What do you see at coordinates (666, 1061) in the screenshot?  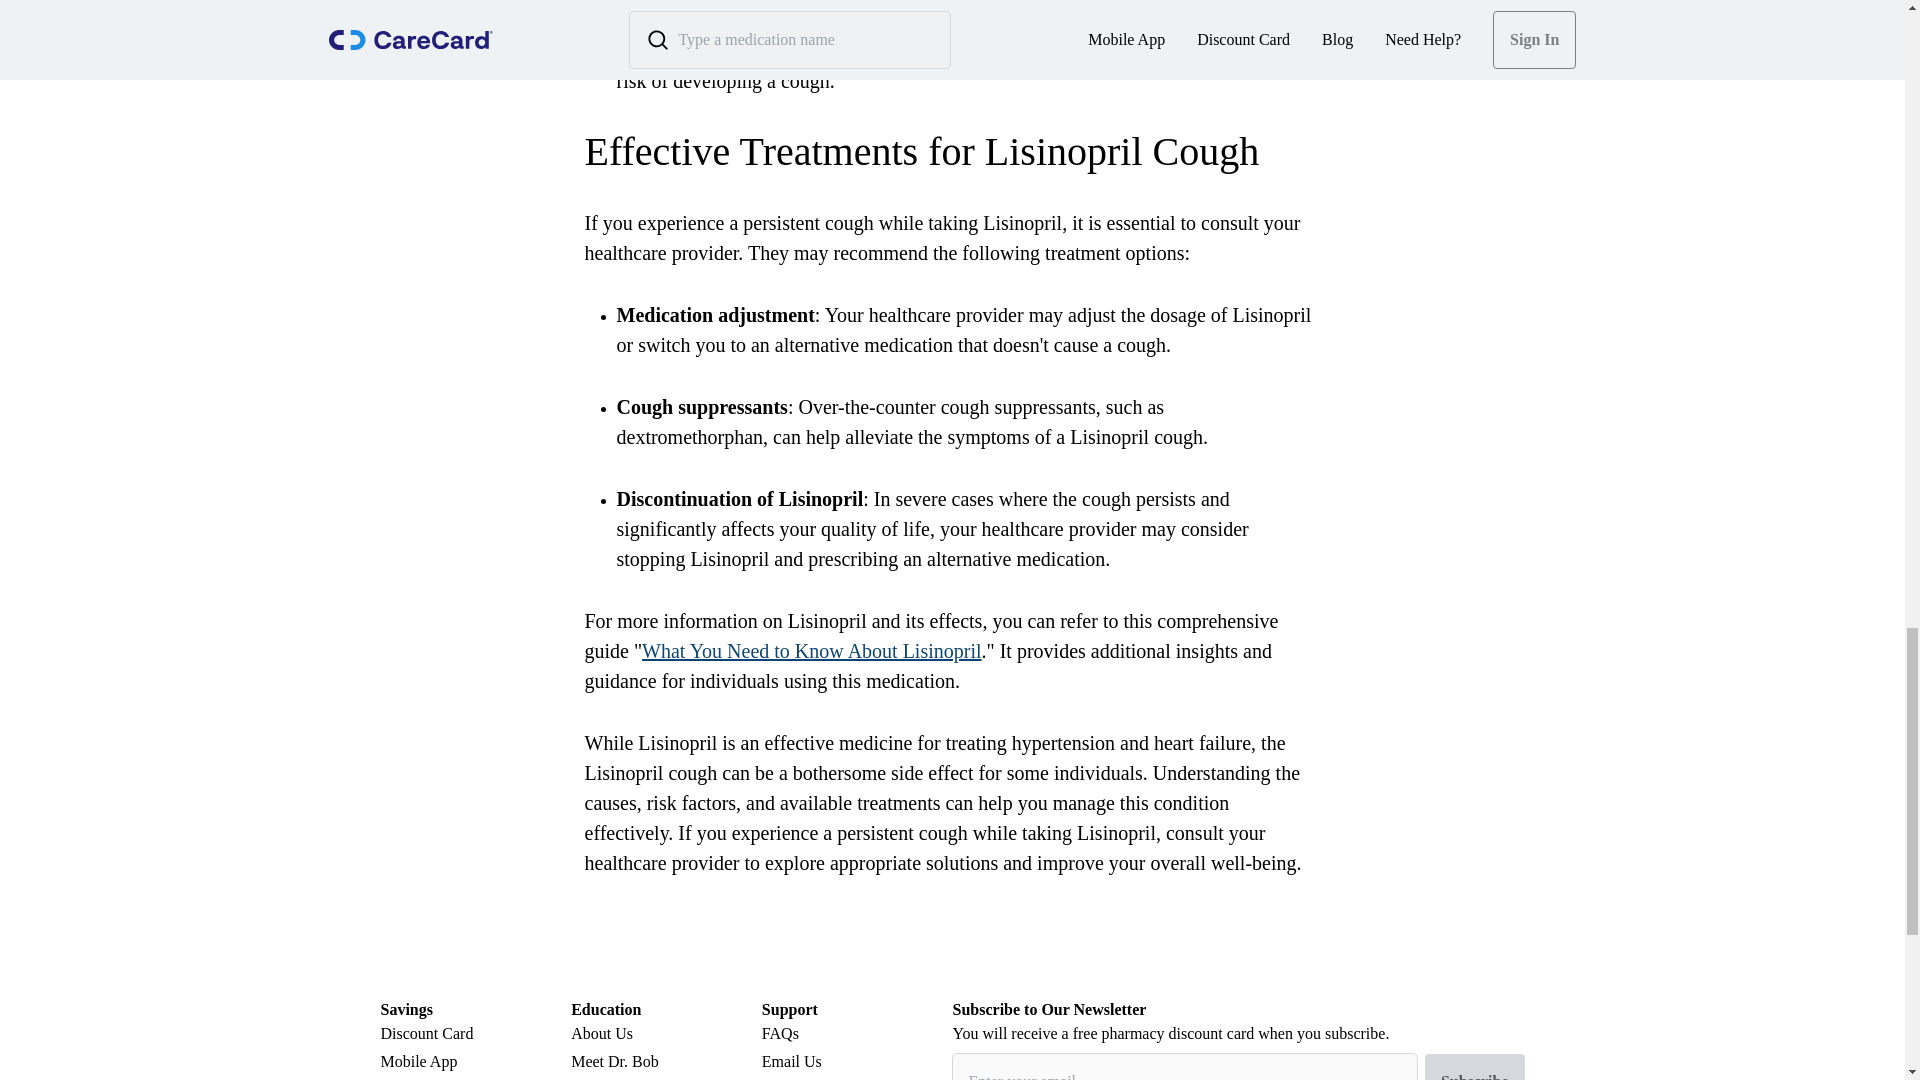 I see `Meet Dr. Bob` at bounding box center [666, 1061].